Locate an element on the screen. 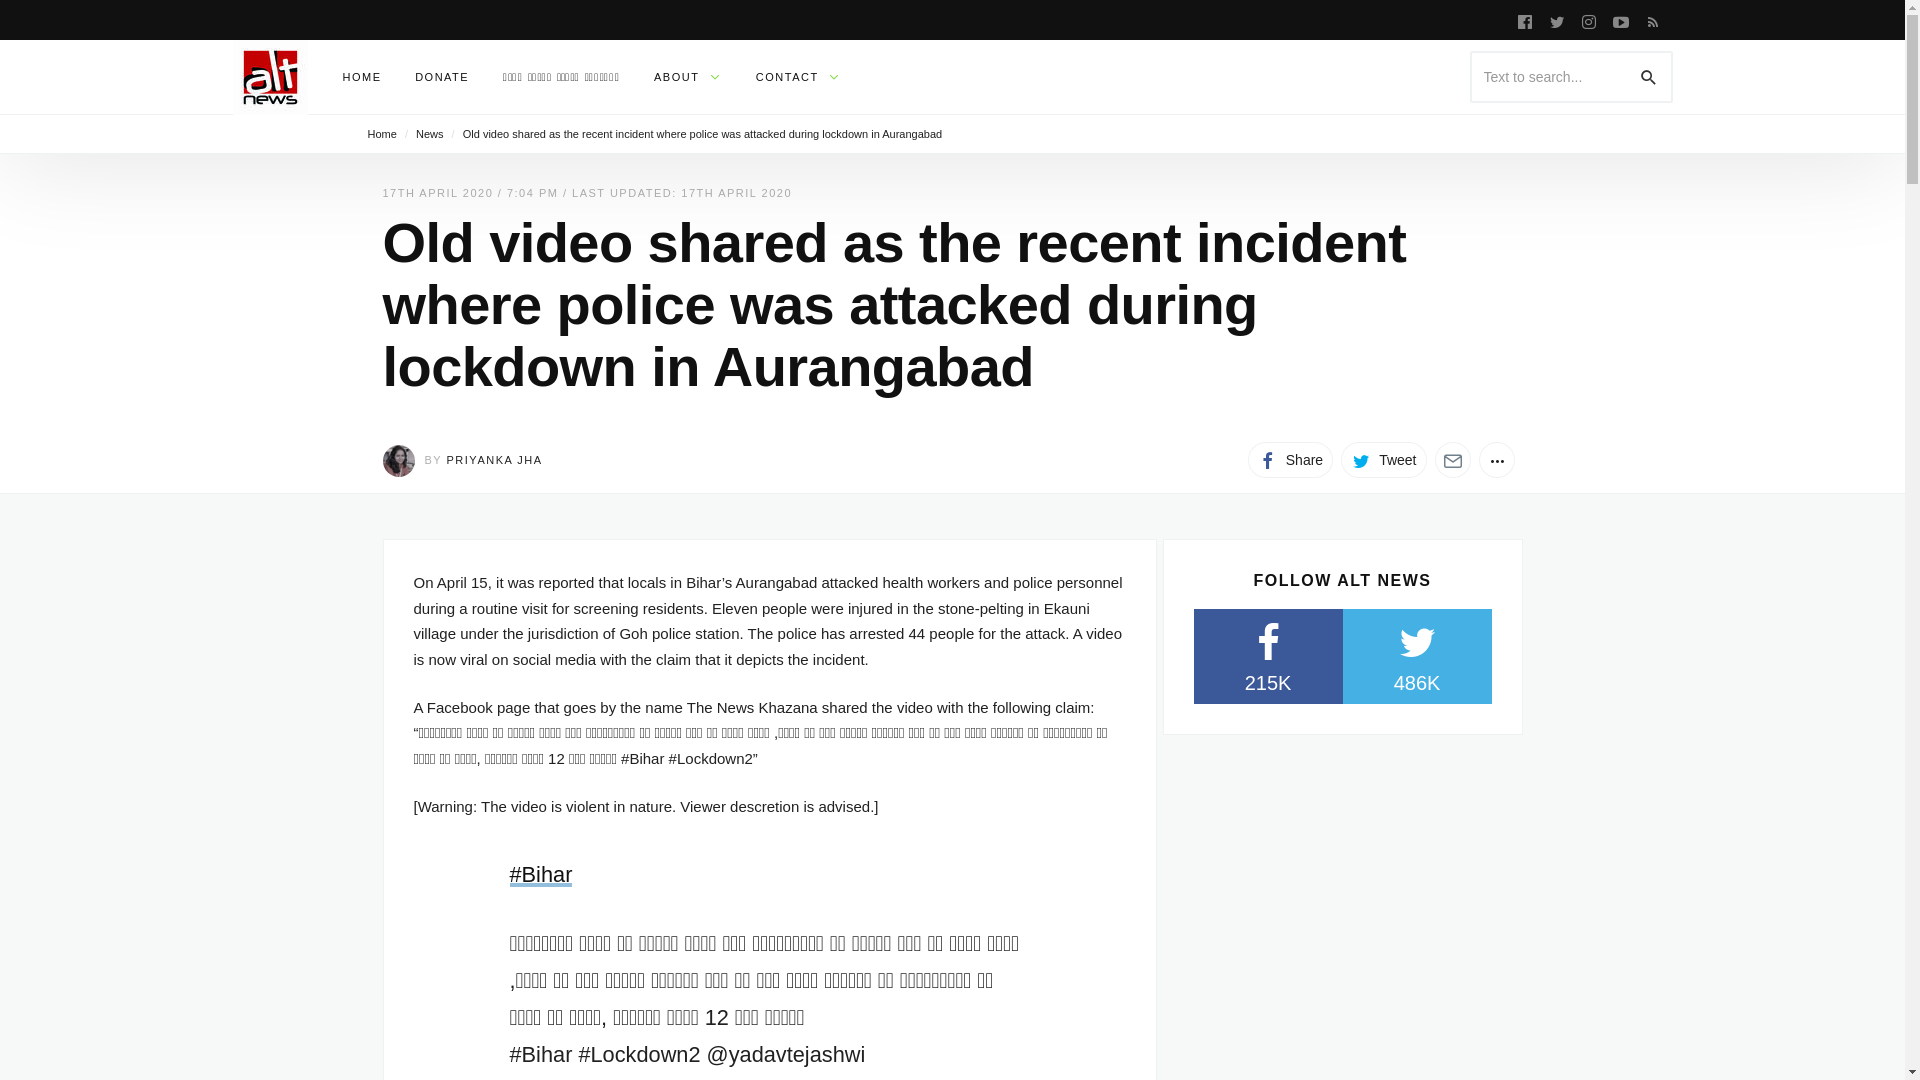 Image resolution: width=1920 pixels, height=1080 pixels. Instagram is located at coordinates (1588, 20).